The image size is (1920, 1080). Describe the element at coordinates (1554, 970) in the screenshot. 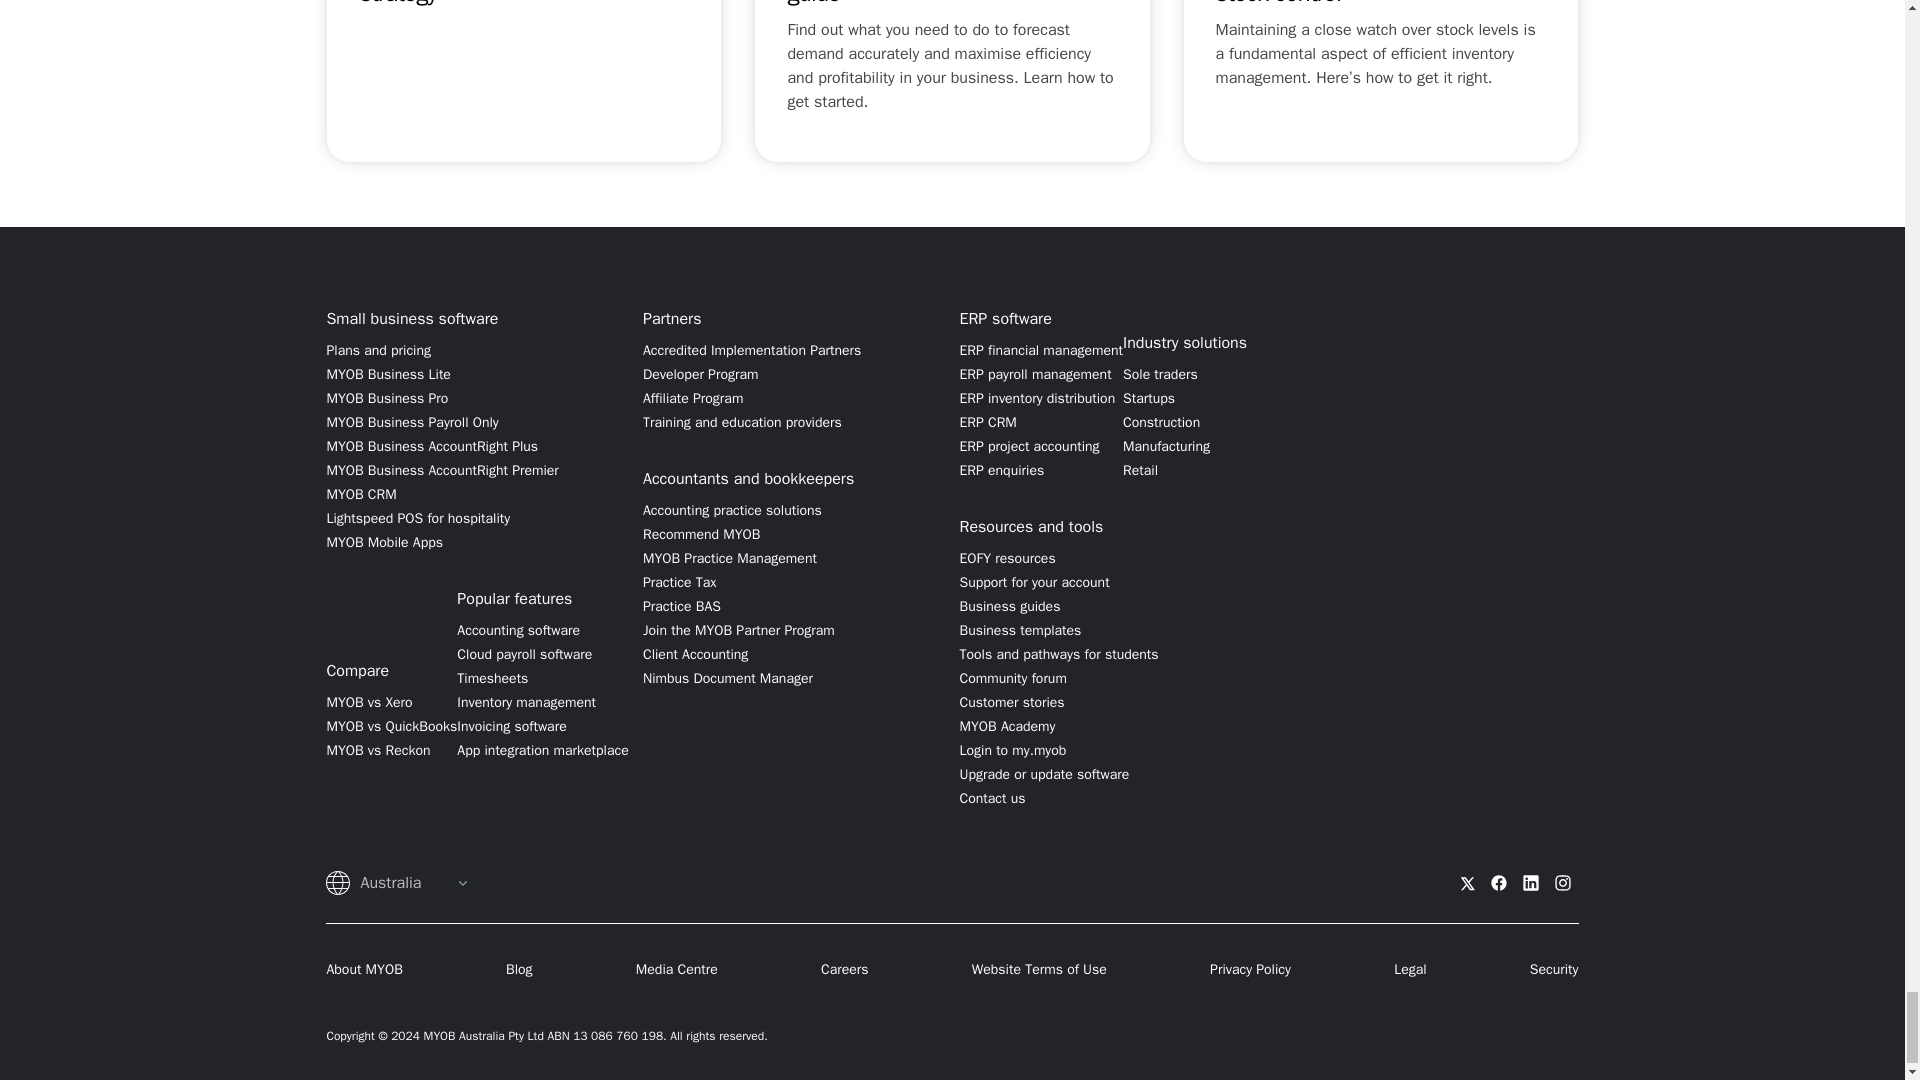

I see `Security` at that location.